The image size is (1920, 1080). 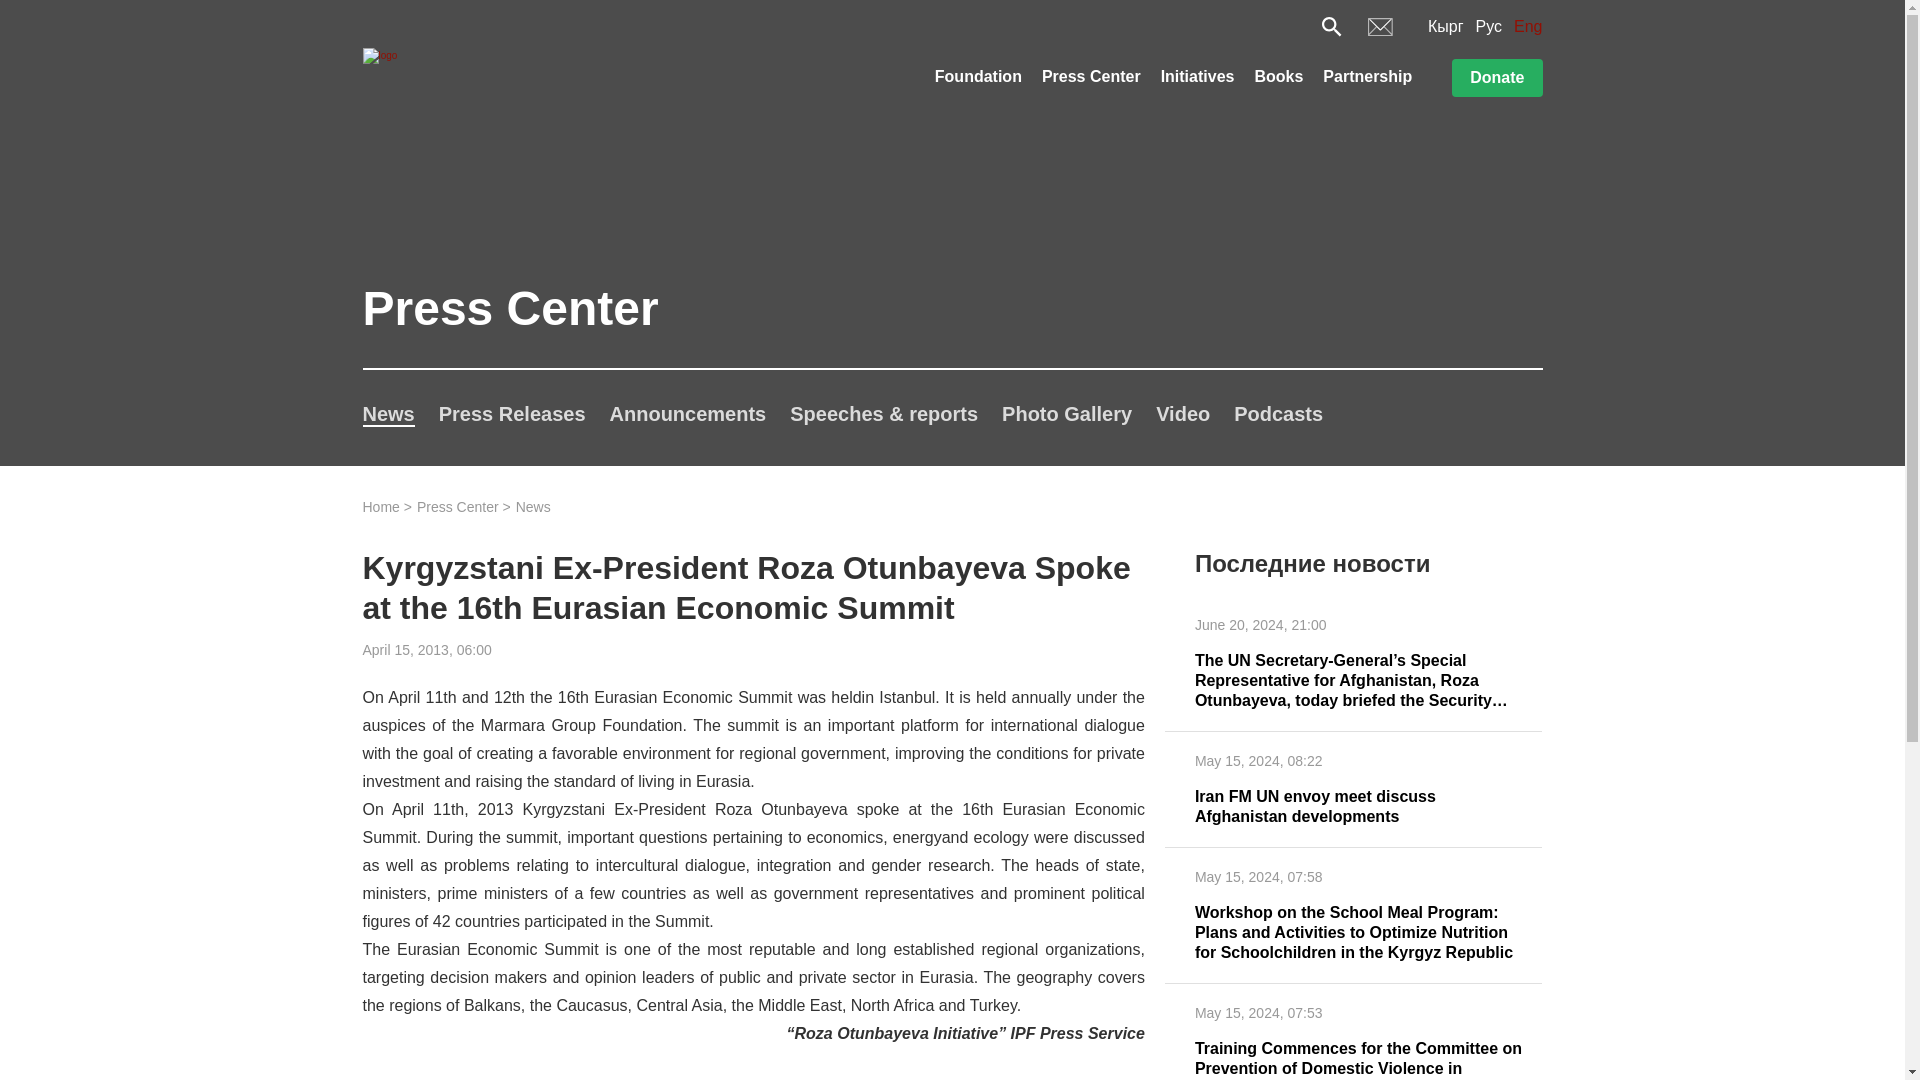 I want to click on Podcasts, so click(x=1278, y=414).